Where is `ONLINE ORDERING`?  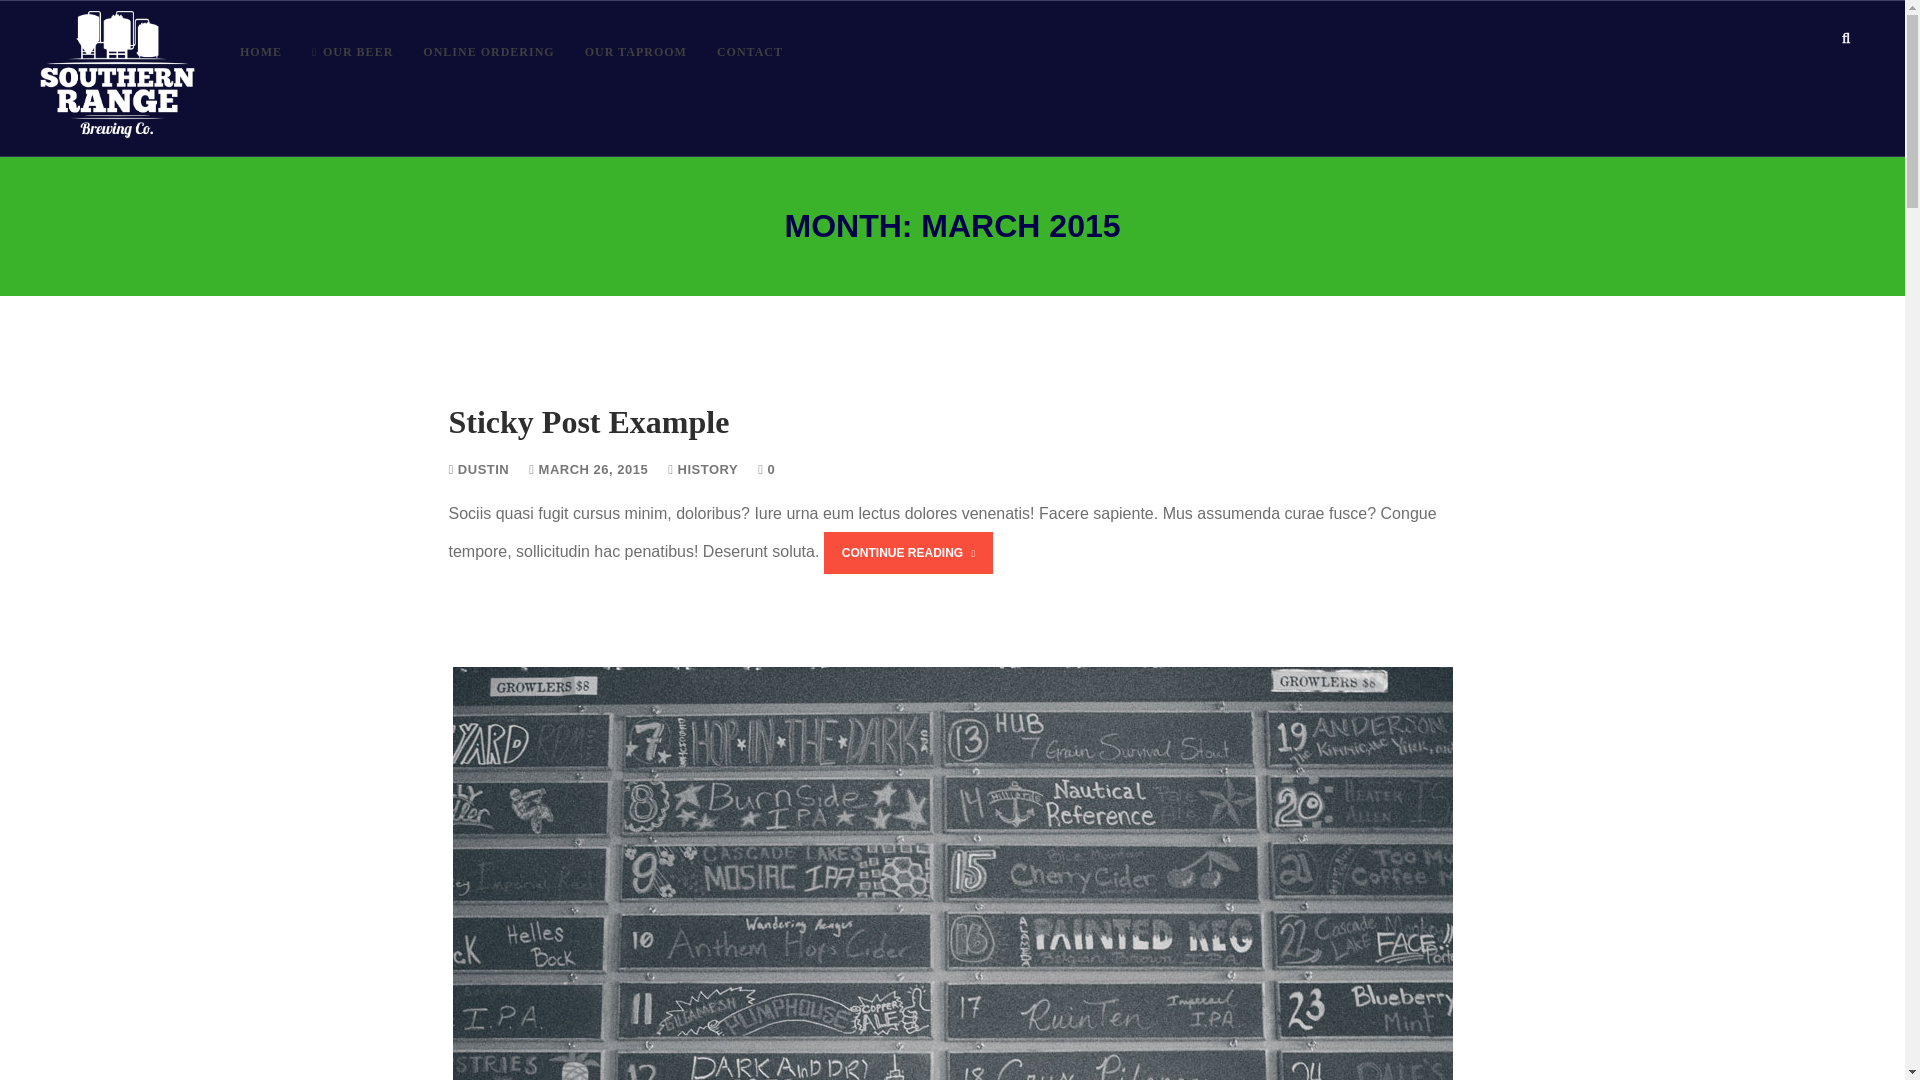
ONLINE ORDERING is located at coordinates (488, 52).